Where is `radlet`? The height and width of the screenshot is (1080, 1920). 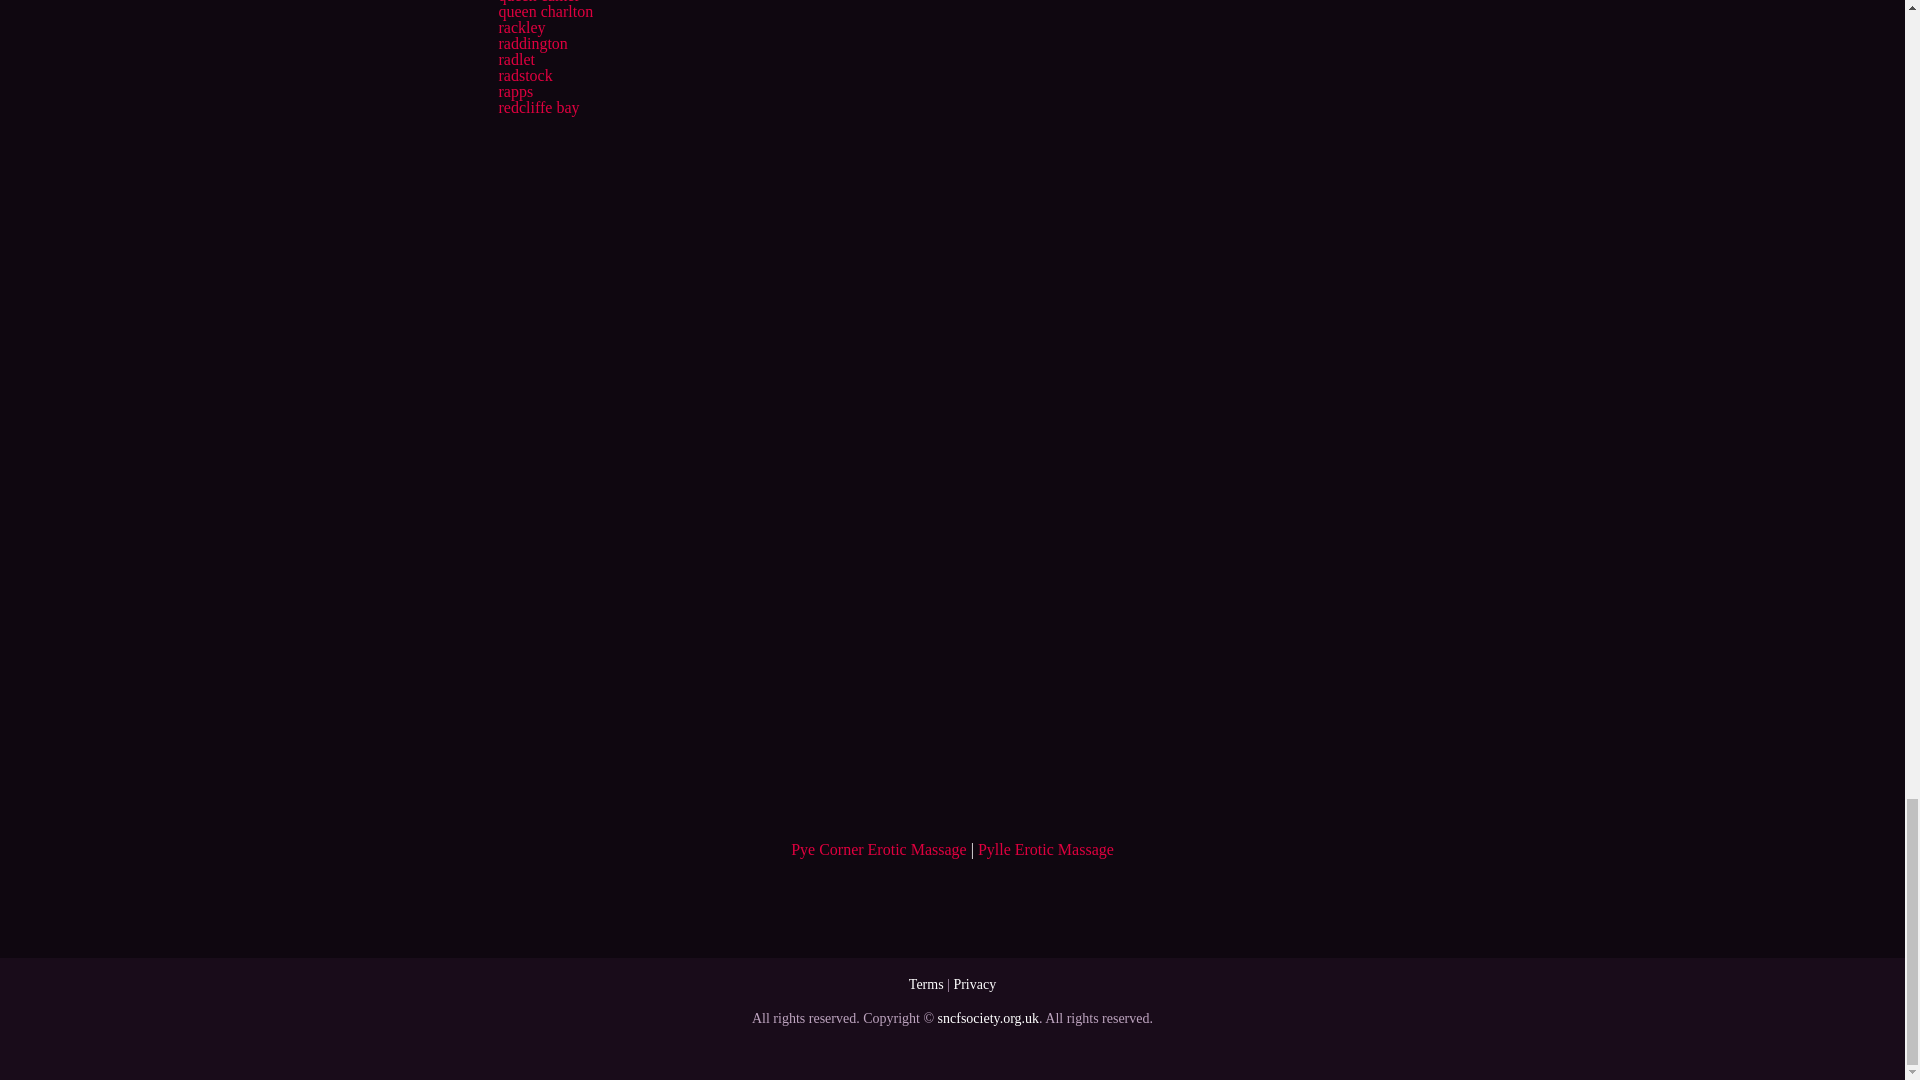
radlet is located at coordinates (515, 59).